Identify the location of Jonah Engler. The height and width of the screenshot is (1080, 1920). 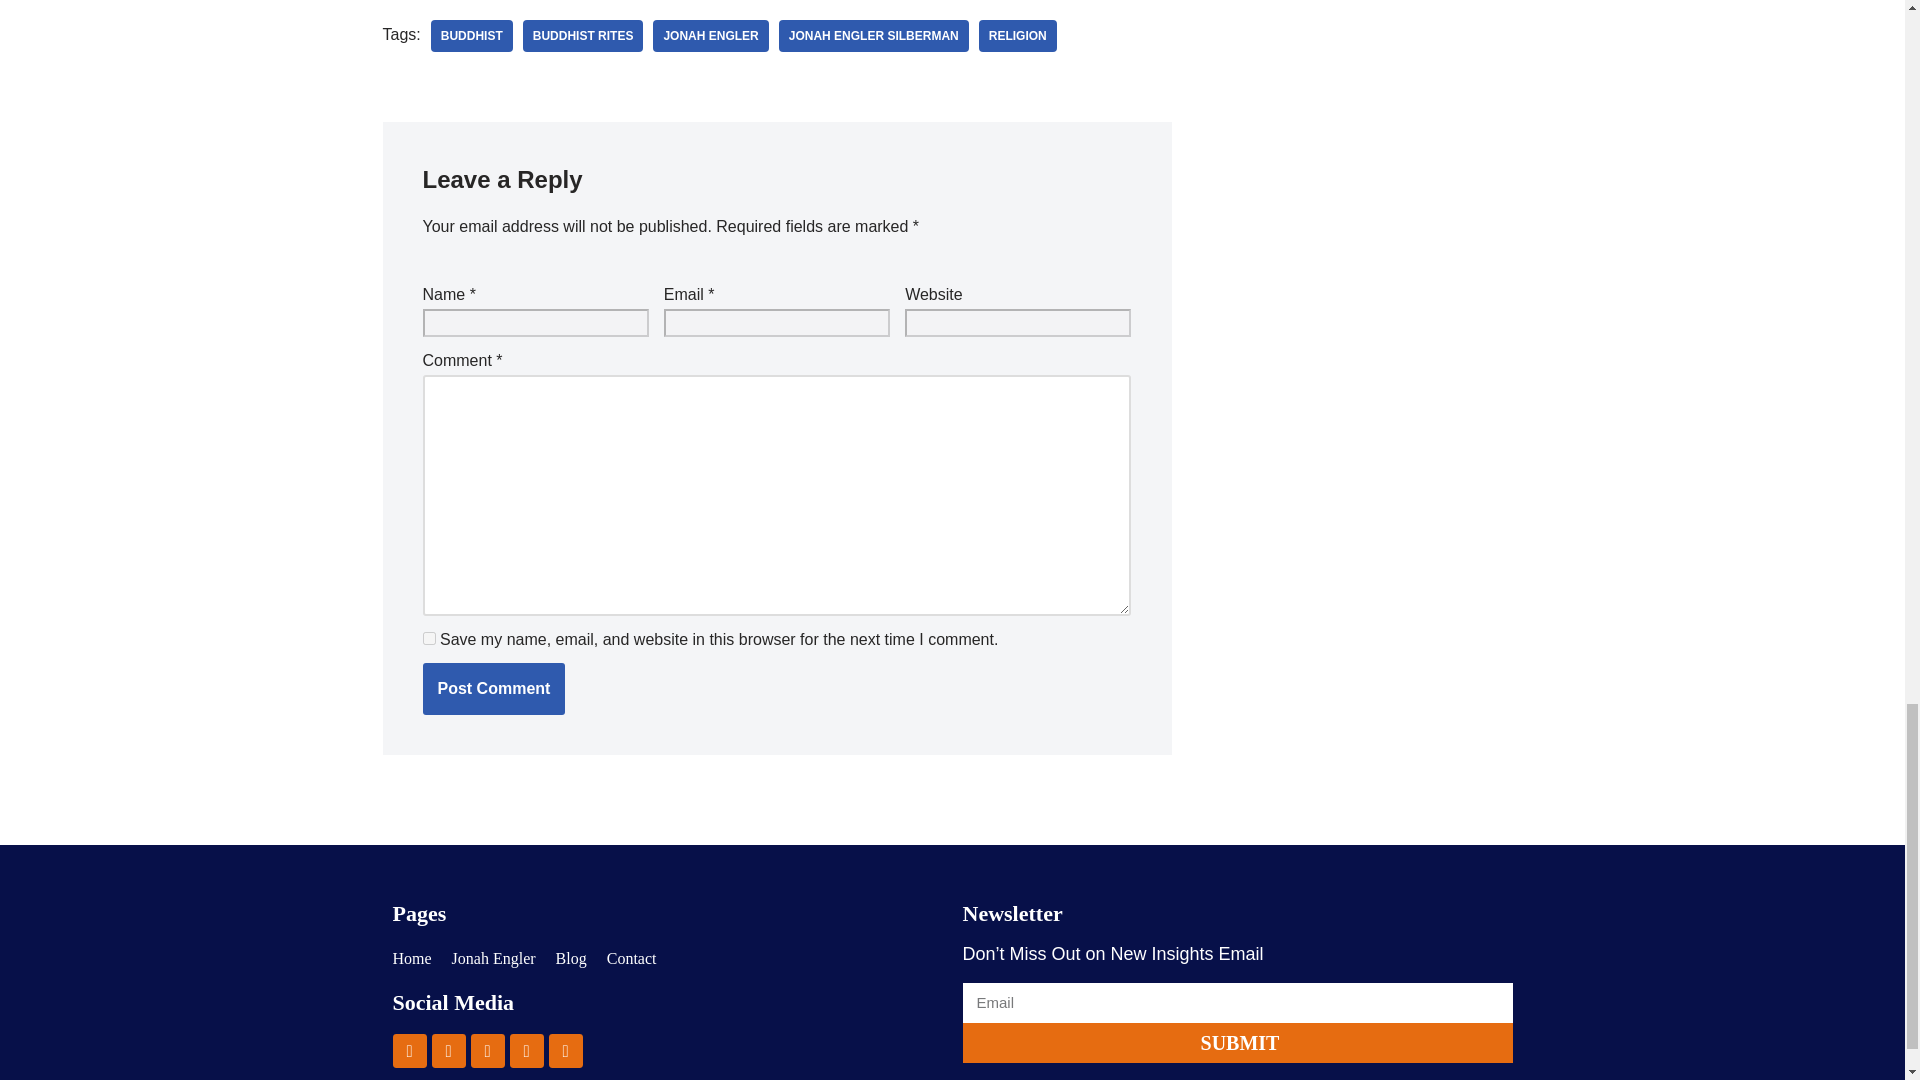
(493, 958).